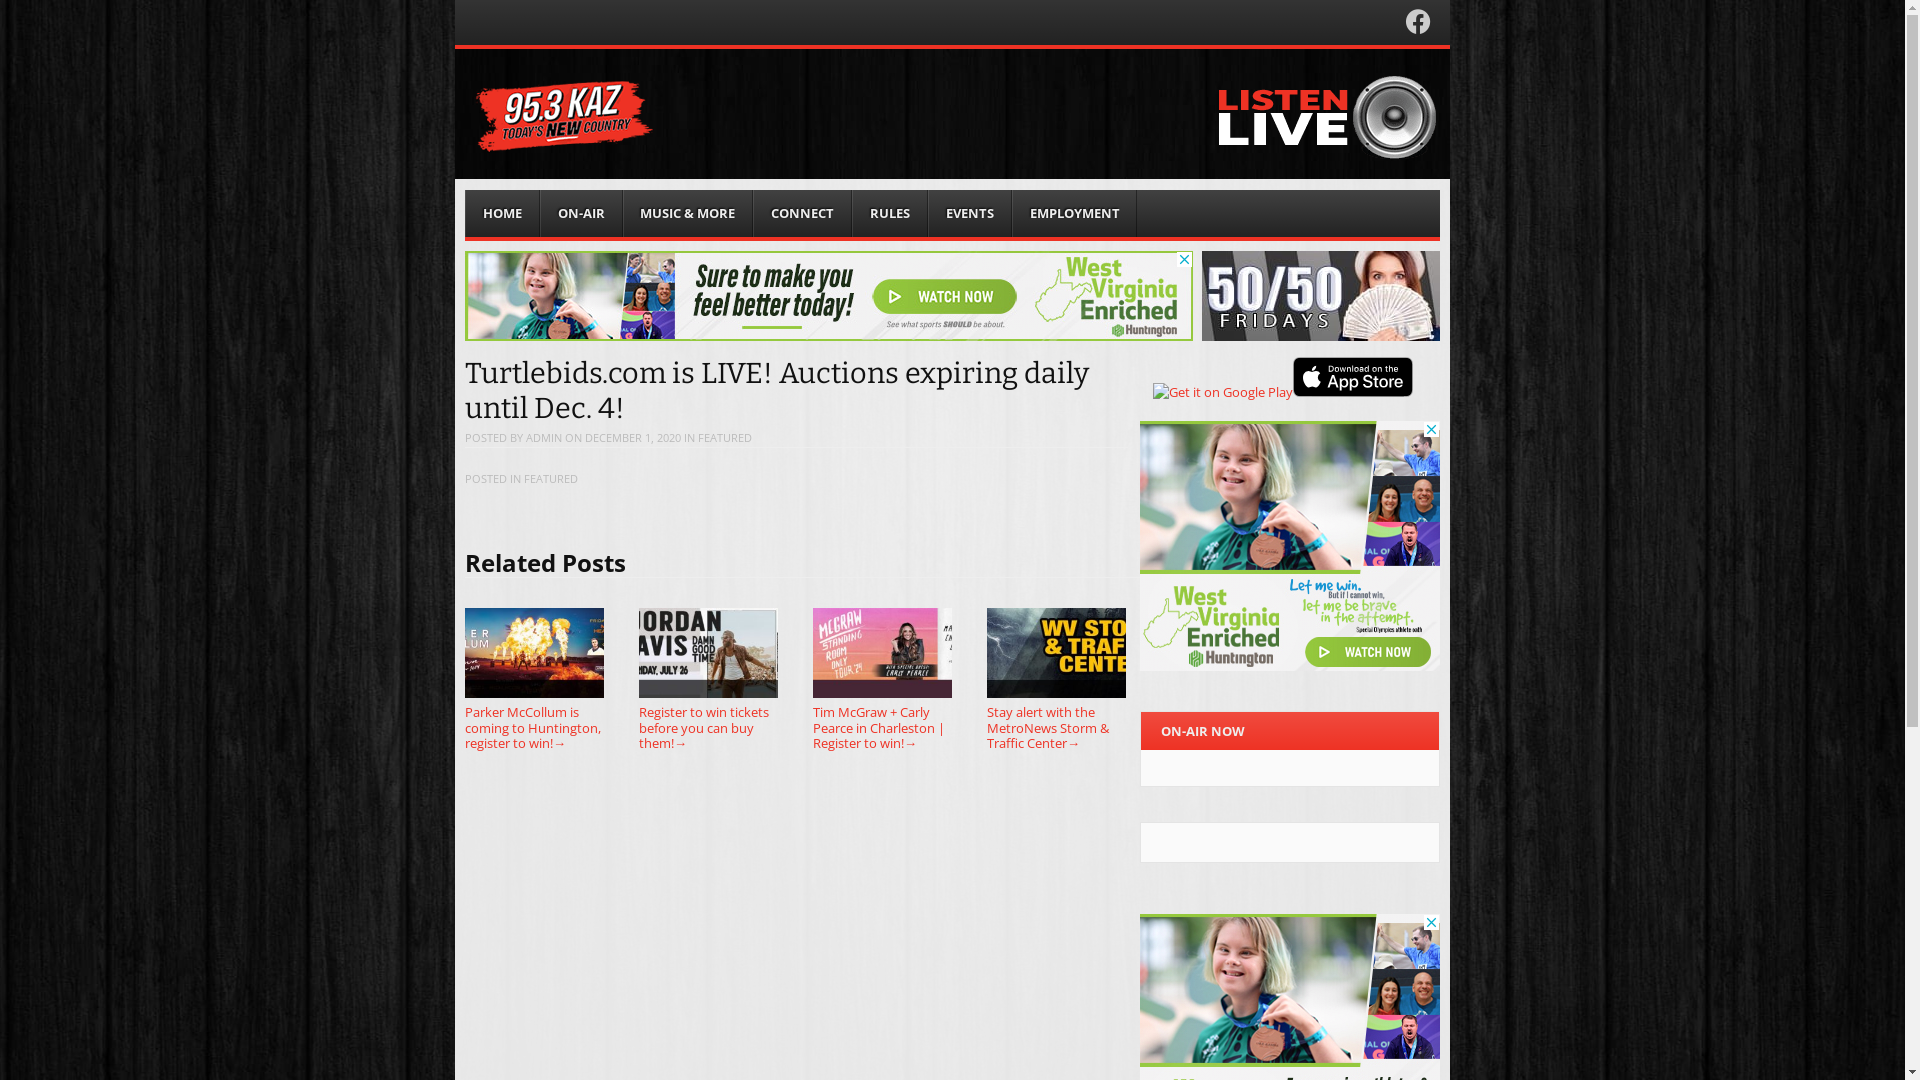  Describe the element at coordinates (1075, 214) in the screenshot. I see `EMPLOYMENT` at that location.